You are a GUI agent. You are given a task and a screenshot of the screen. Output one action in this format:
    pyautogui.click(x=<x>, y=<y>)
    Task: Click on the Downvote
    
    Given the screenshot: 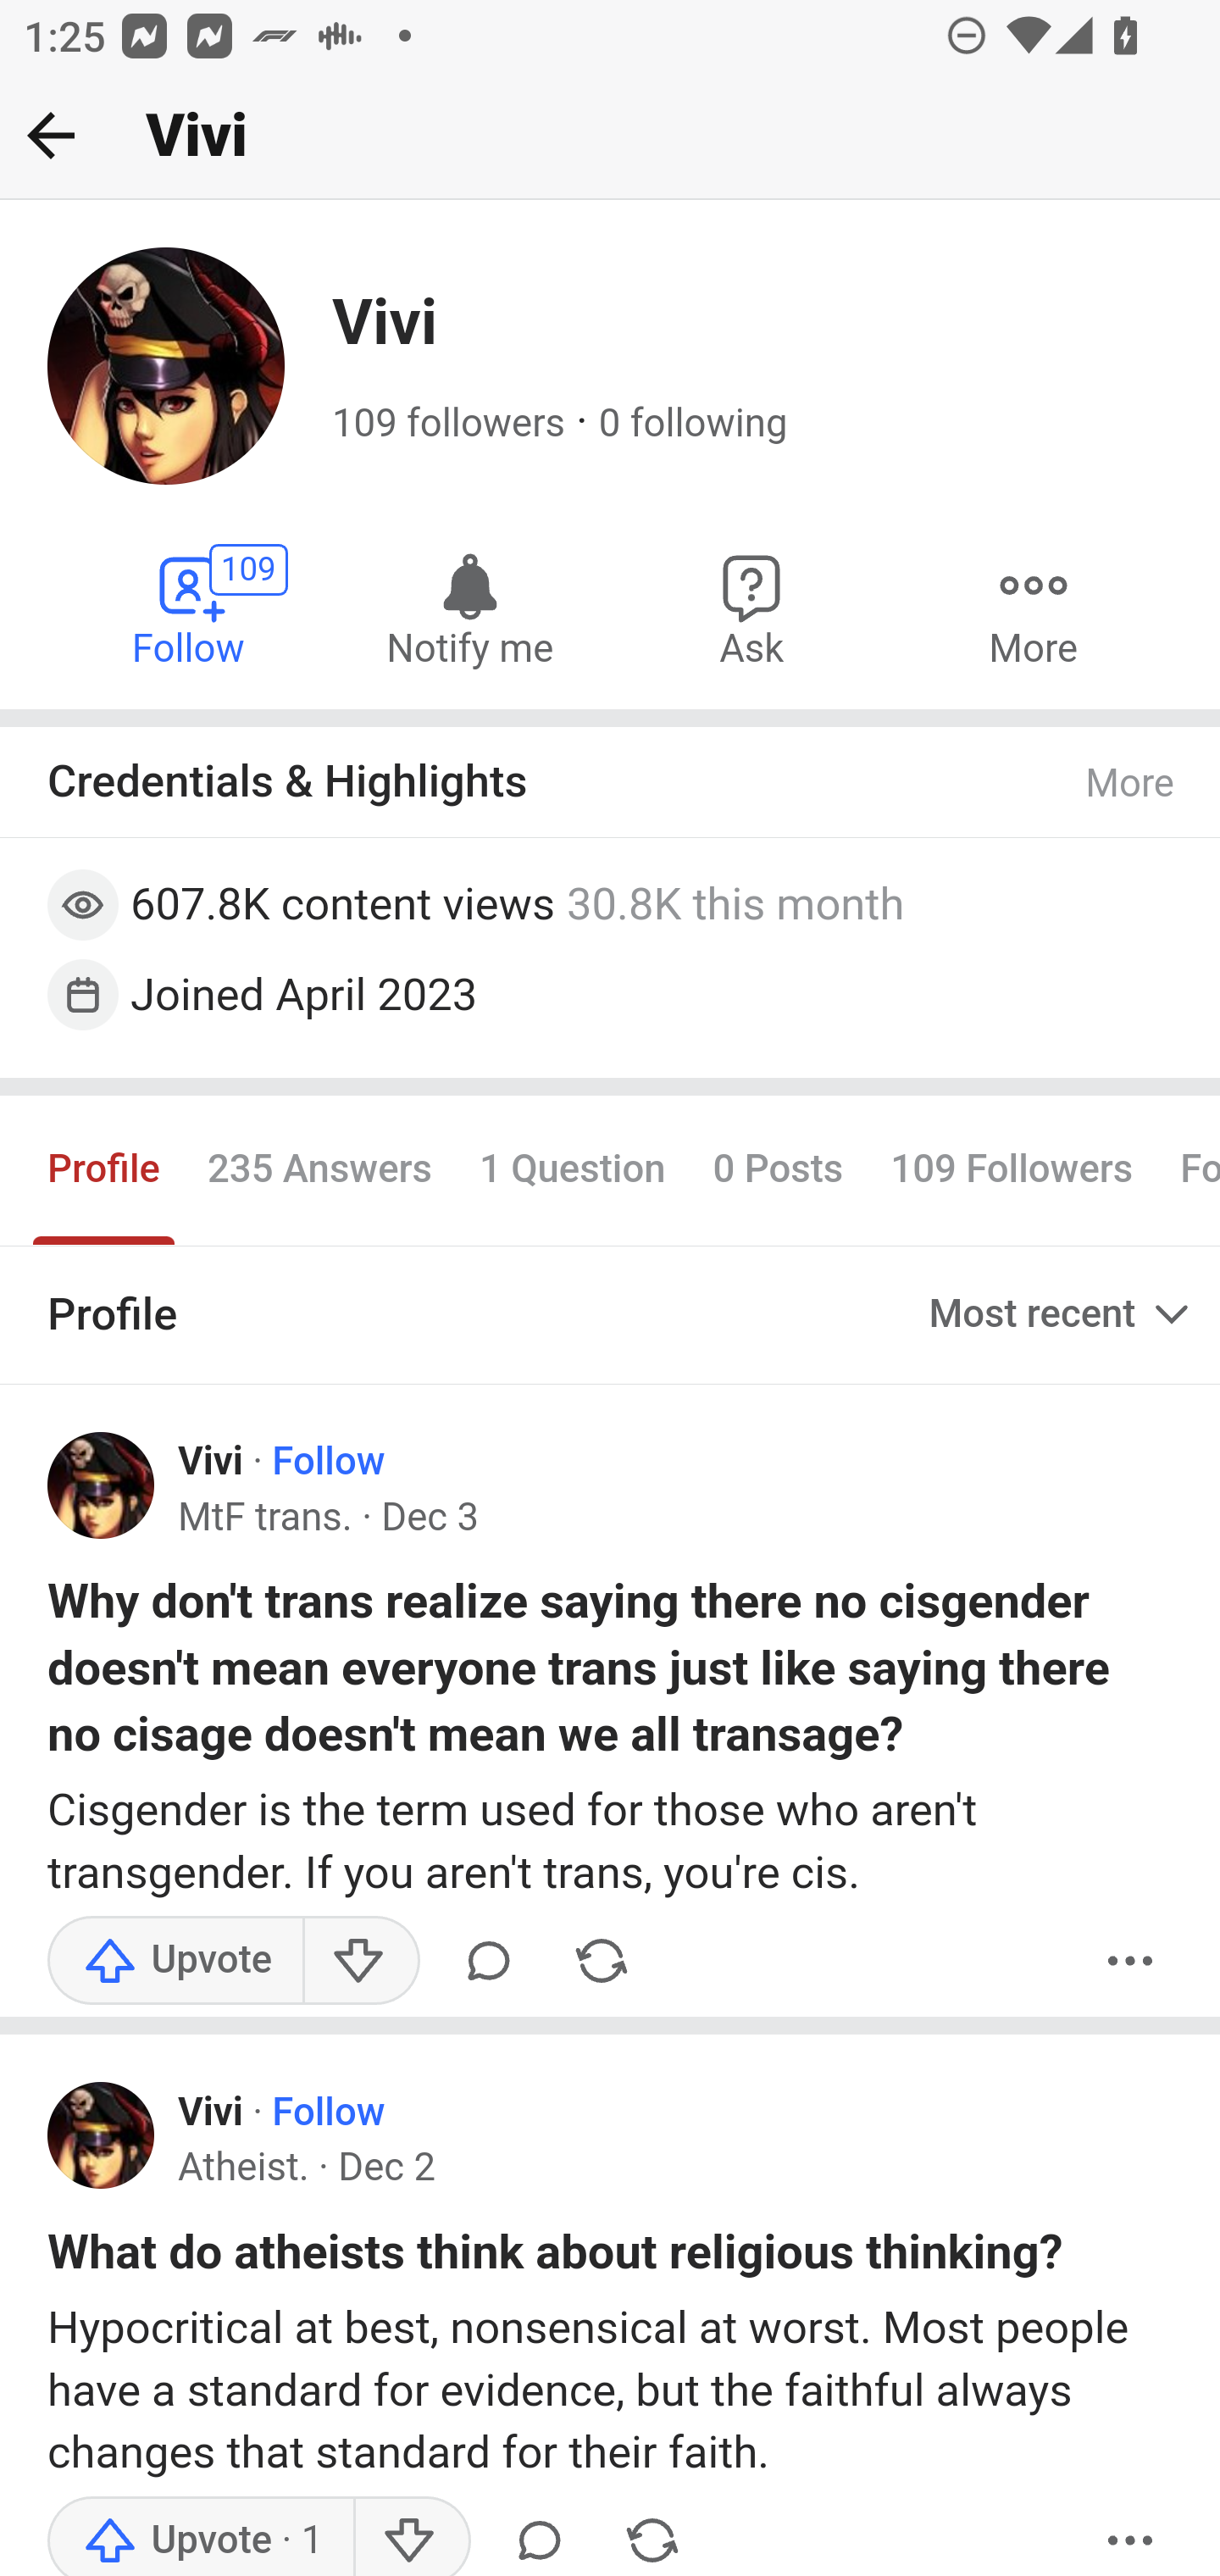 What is the action you would take?
    pyautogui.click(x=410, y=2535)
    